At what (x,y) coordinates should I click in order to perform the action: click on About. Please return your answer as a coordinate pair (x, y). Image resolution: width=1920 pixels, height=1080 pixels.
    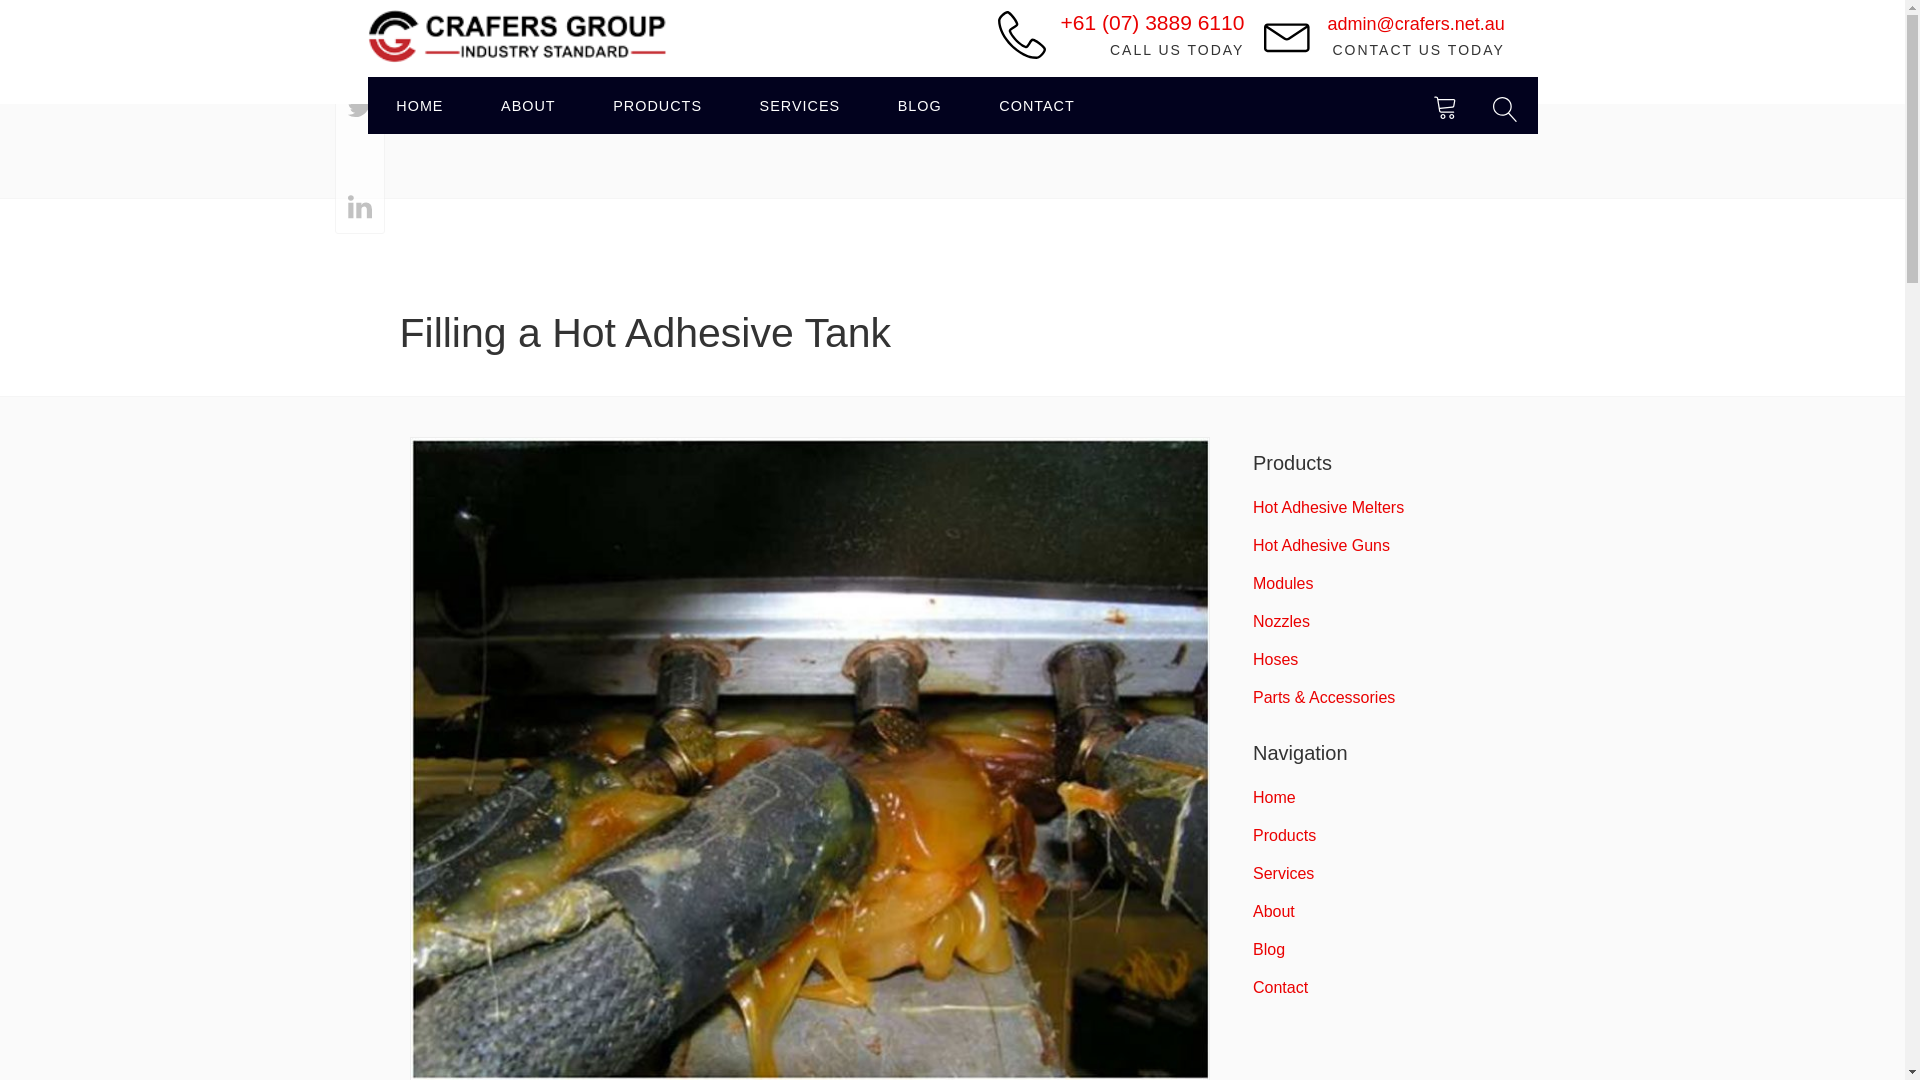
    Looking at the image, I should click on (528, 104).